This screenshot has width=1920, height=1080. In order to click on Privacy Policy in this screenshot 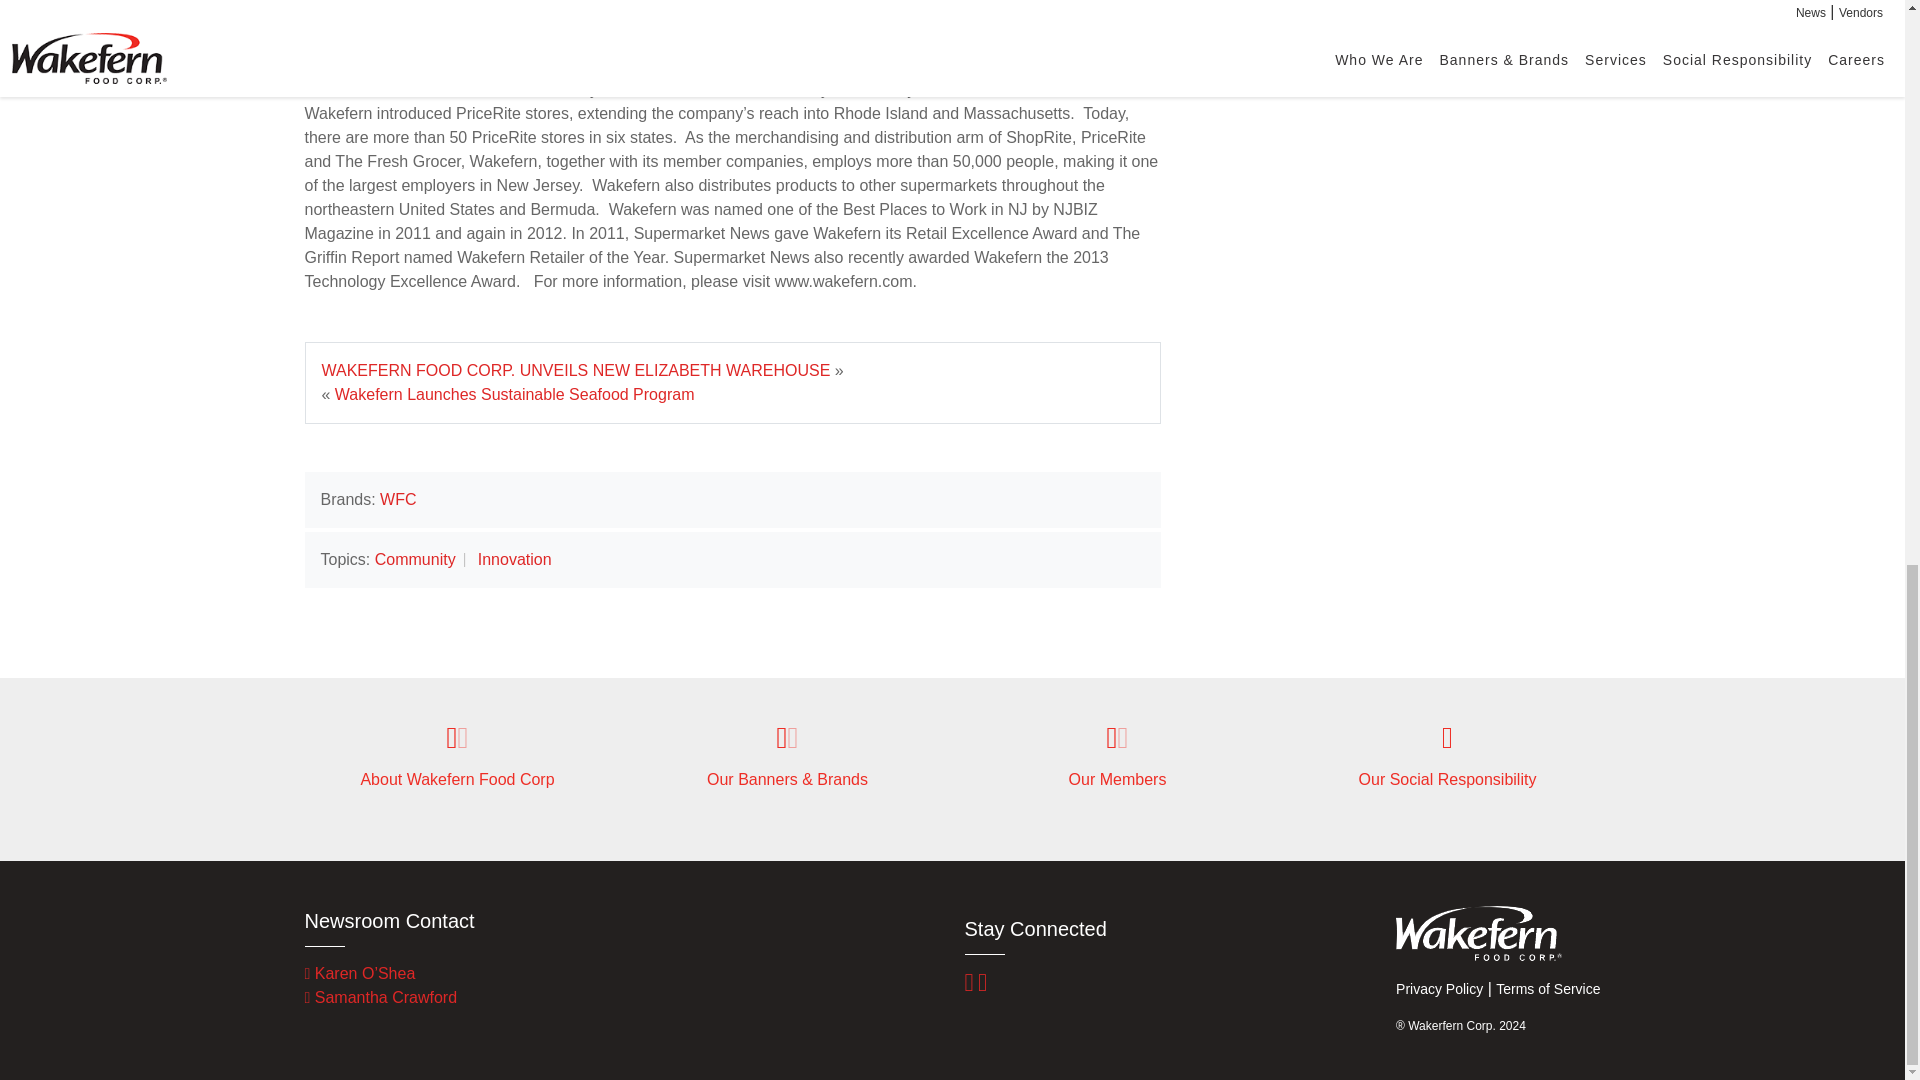, I will do `click(1438, 988)`.